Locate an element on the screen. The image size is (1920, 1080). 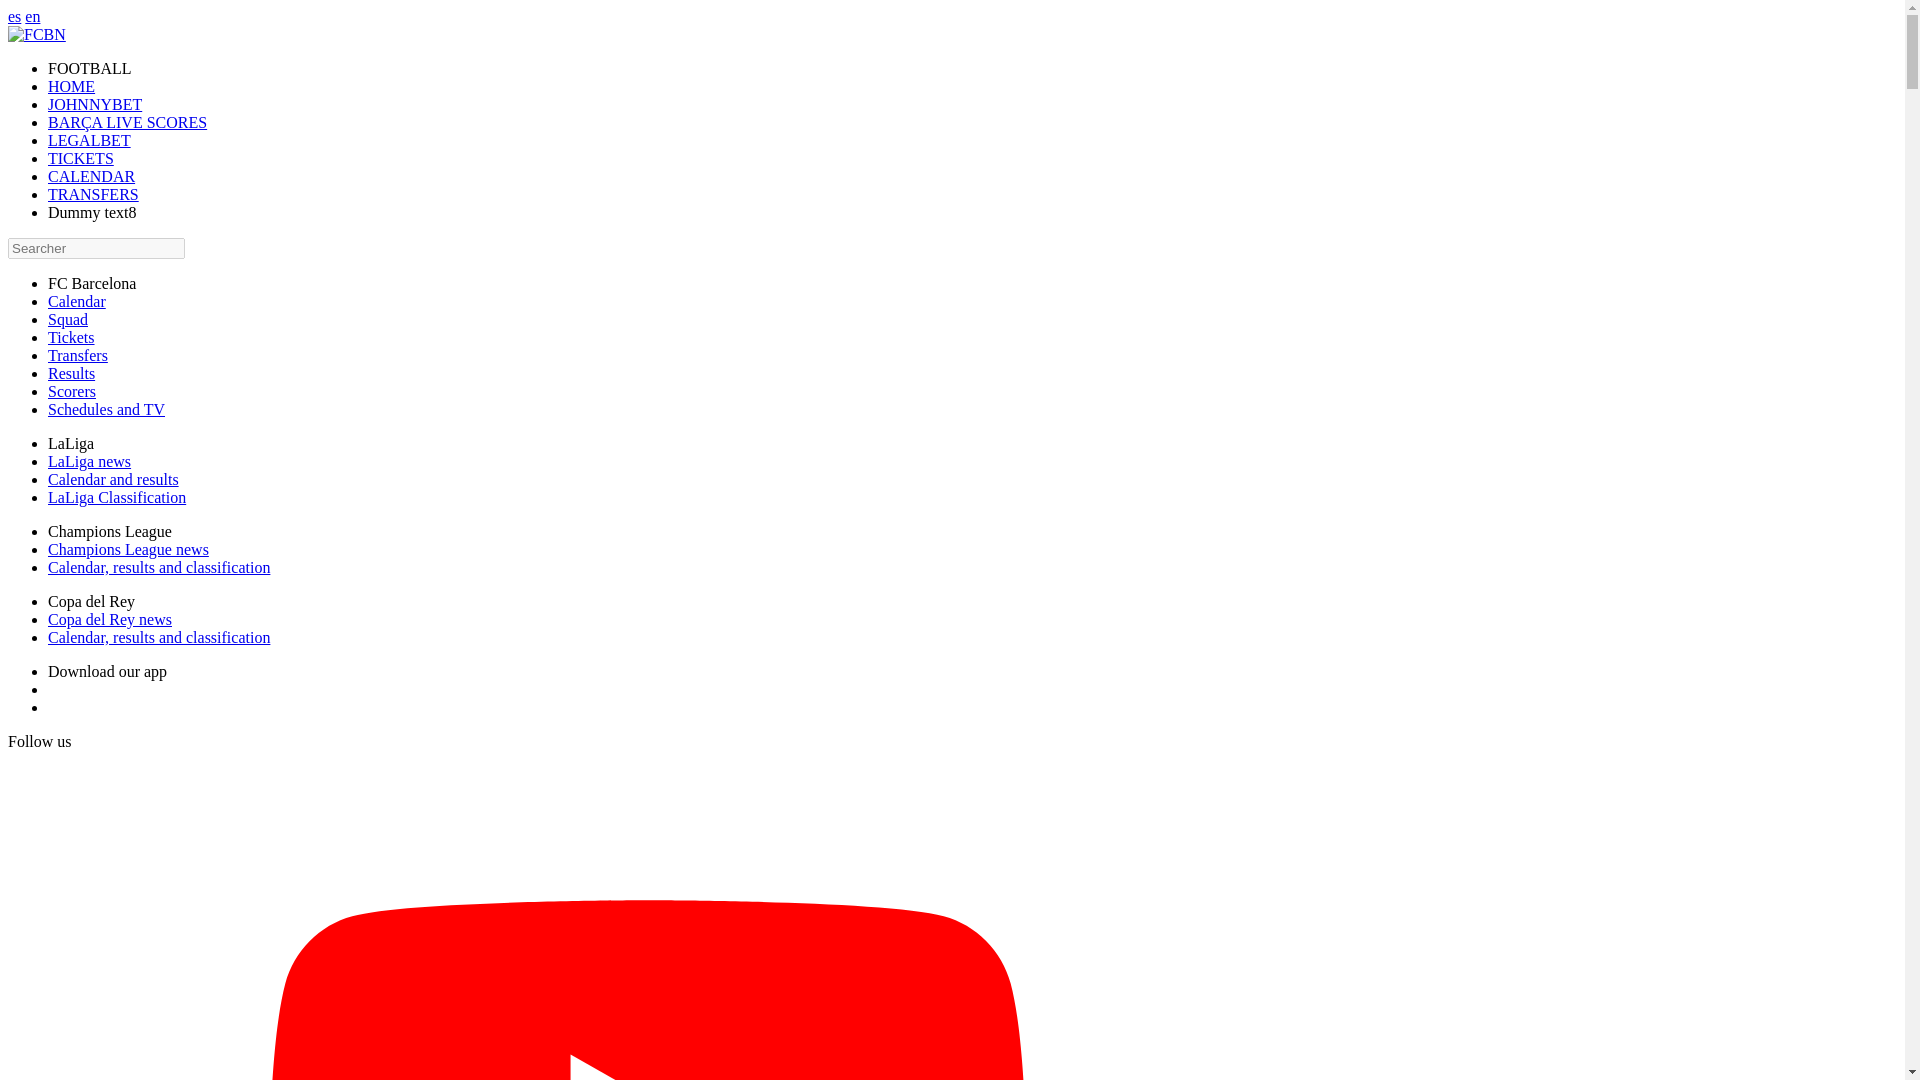
Schedules and TV is located at coordinates (106, 408).